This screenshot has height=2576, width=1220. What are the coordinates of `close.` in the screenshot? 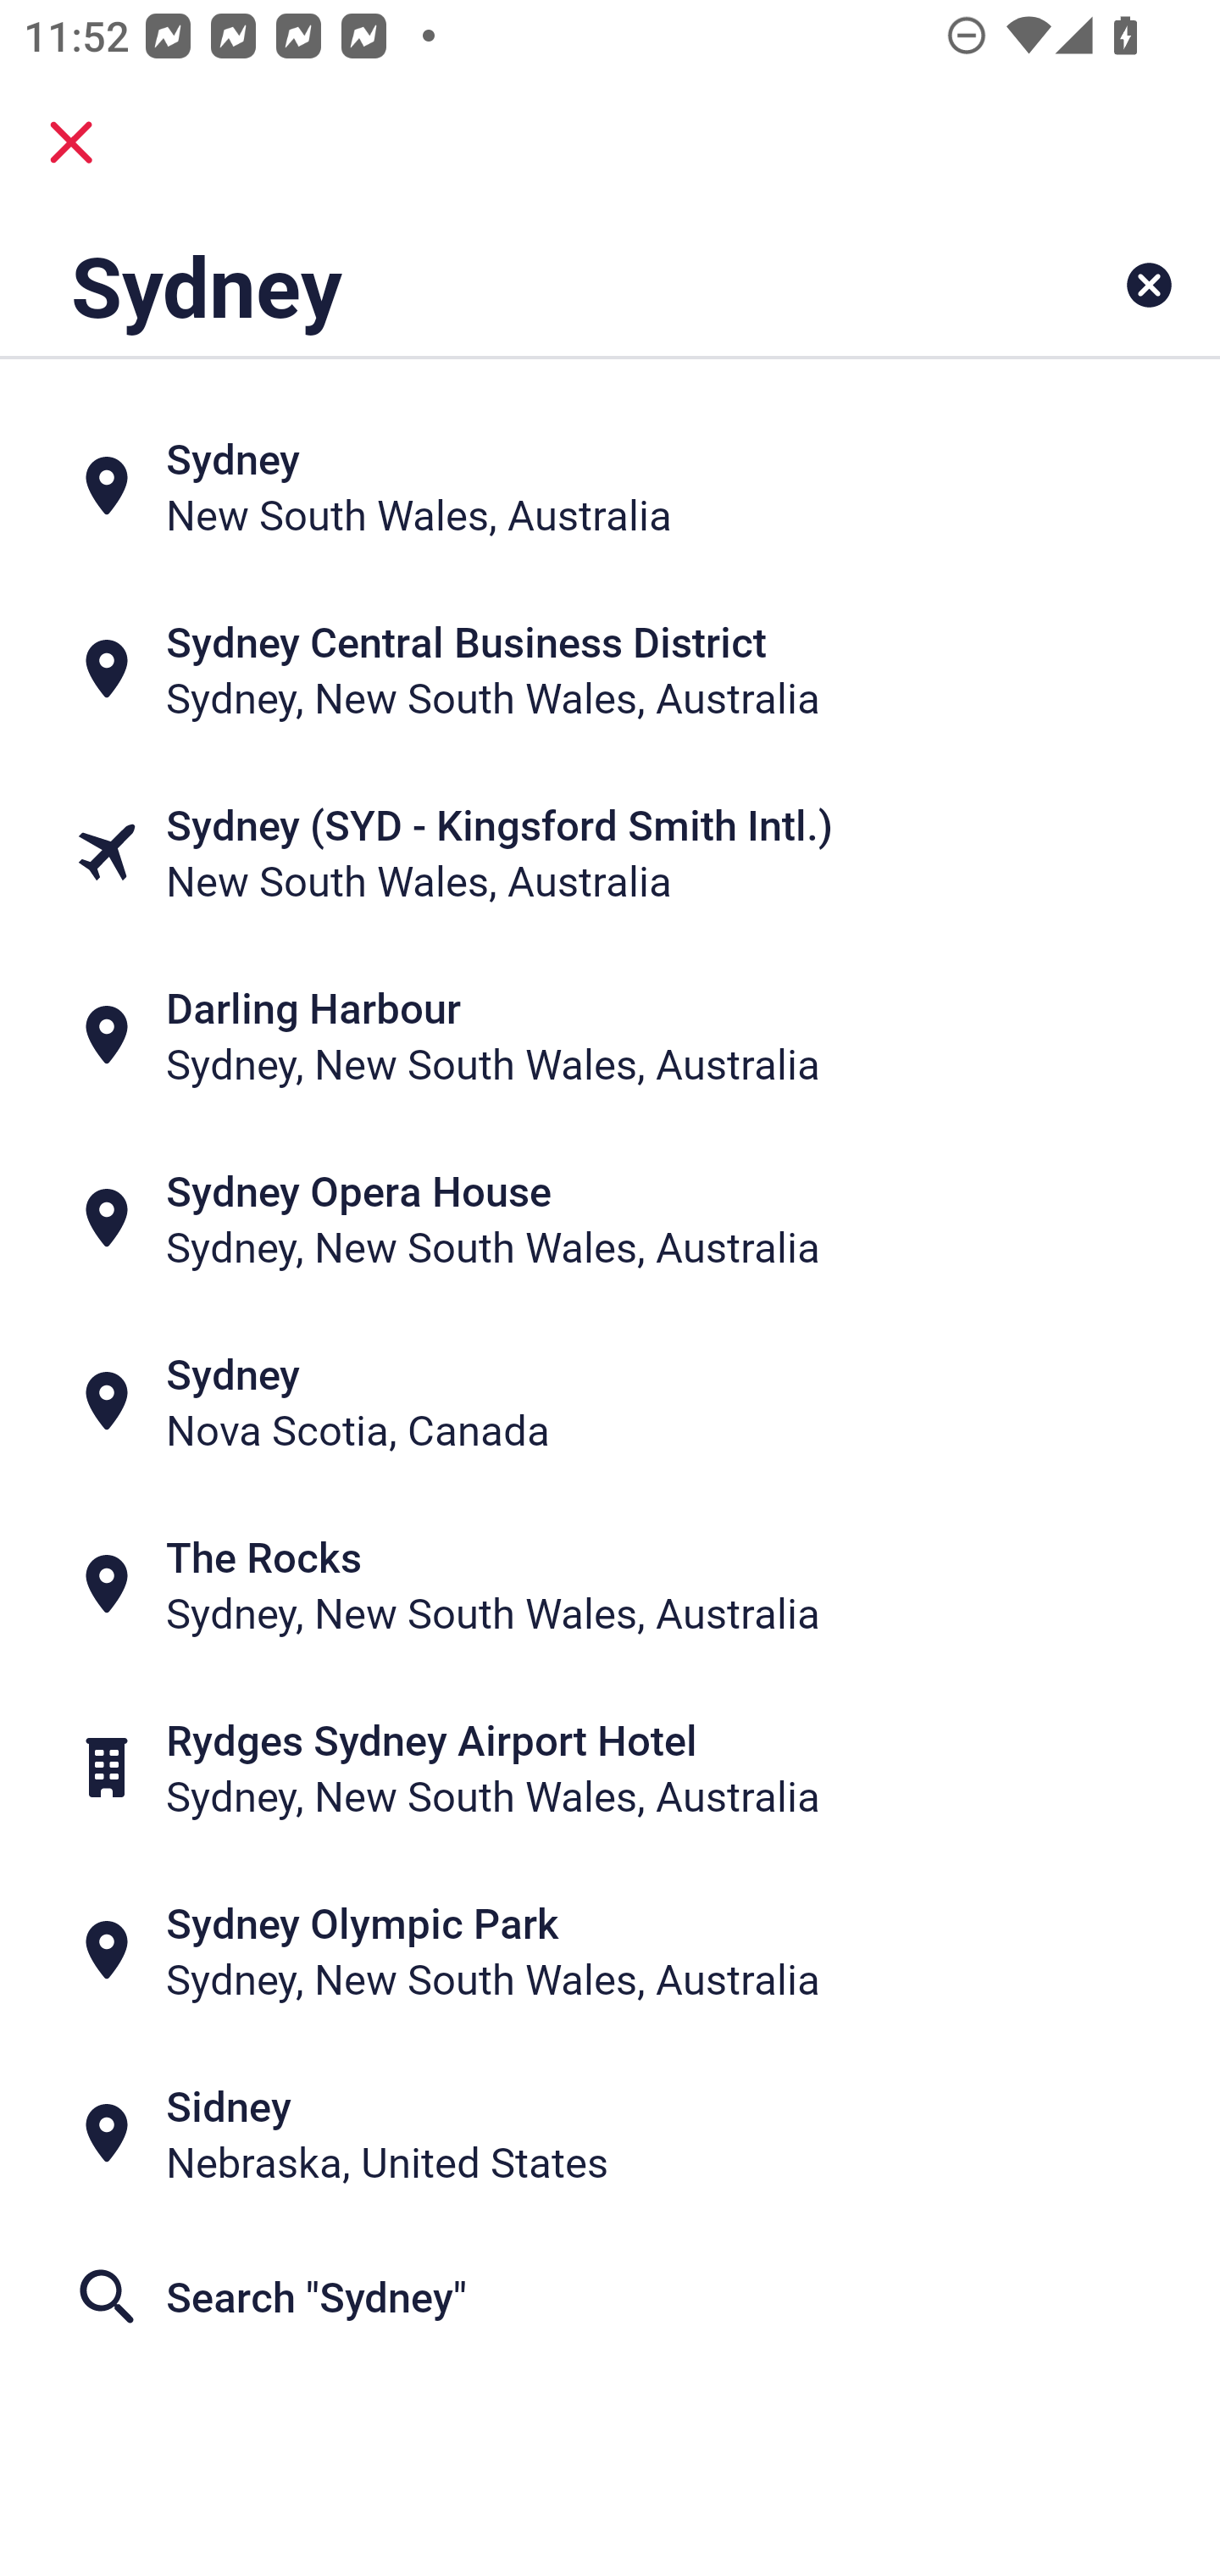 It's located at (71, 142).